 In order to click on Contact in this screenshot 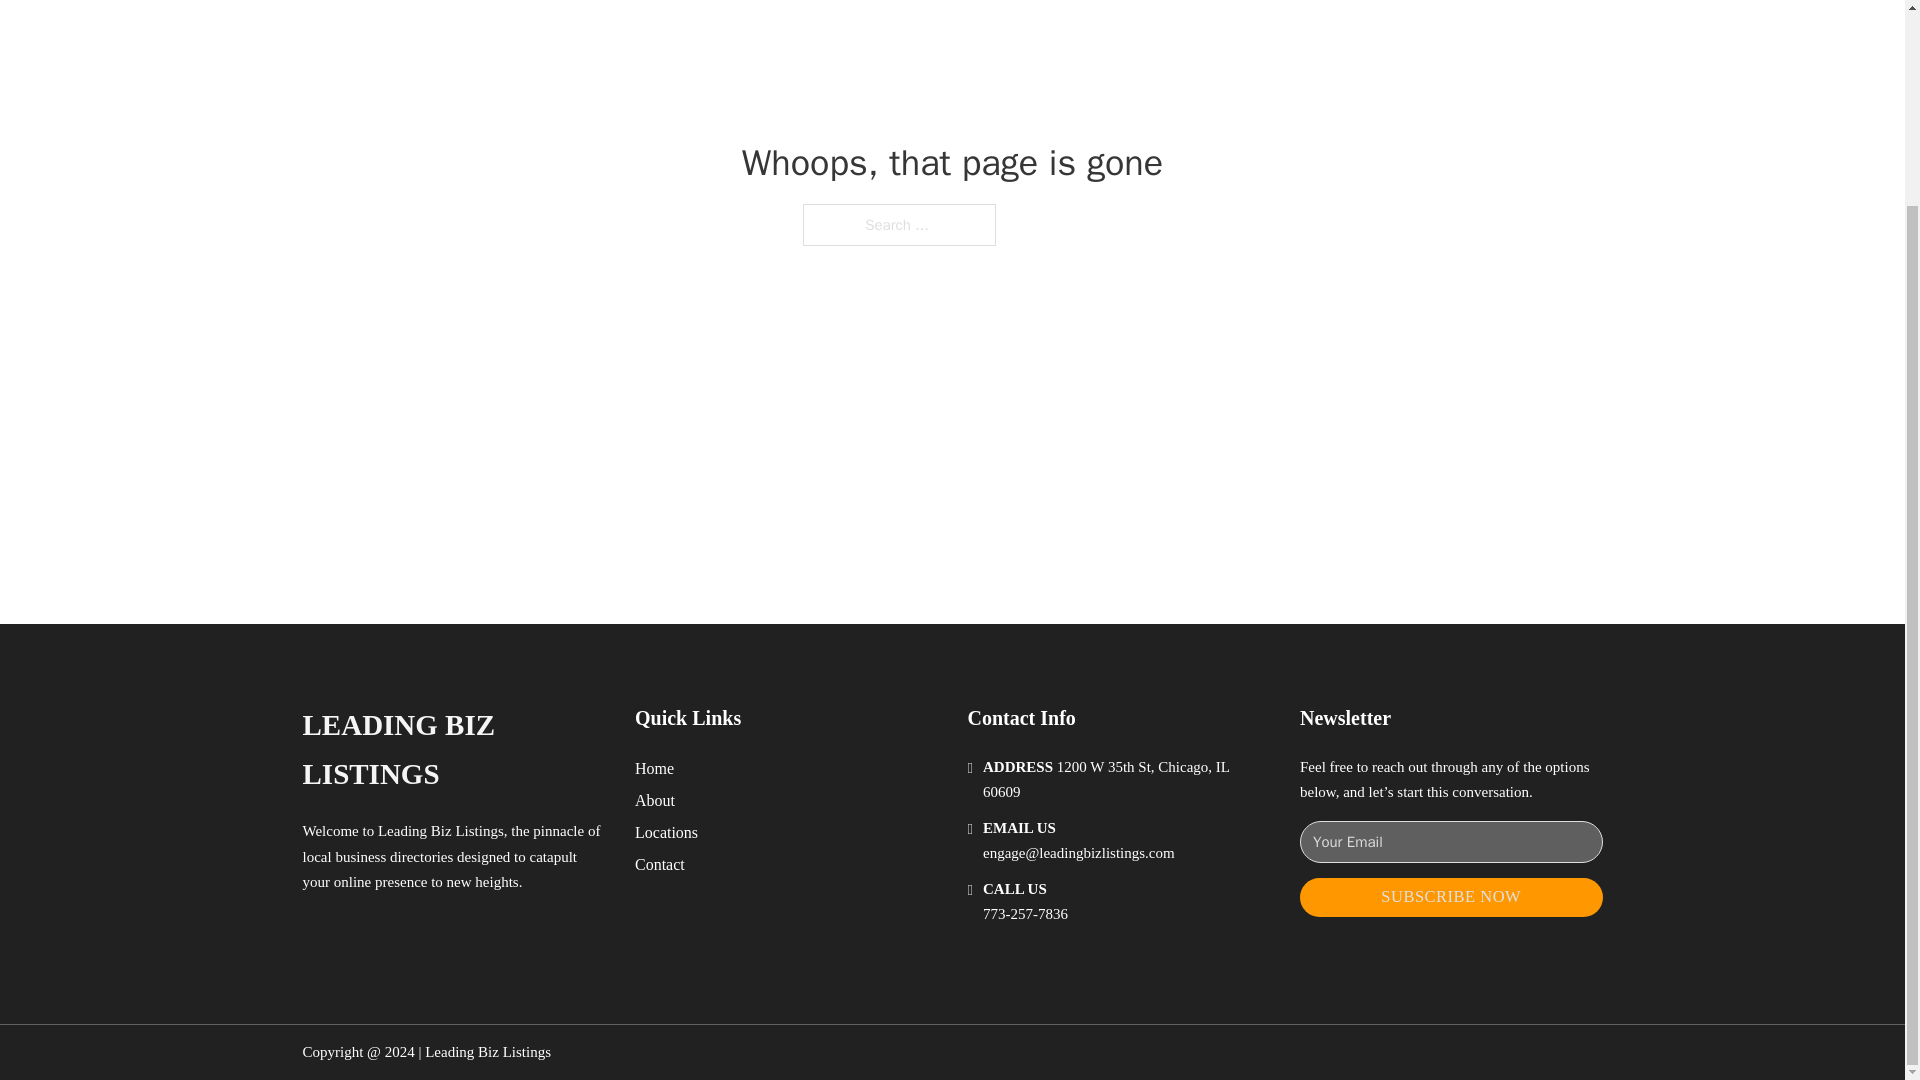, I will do `click(660, 864)`.